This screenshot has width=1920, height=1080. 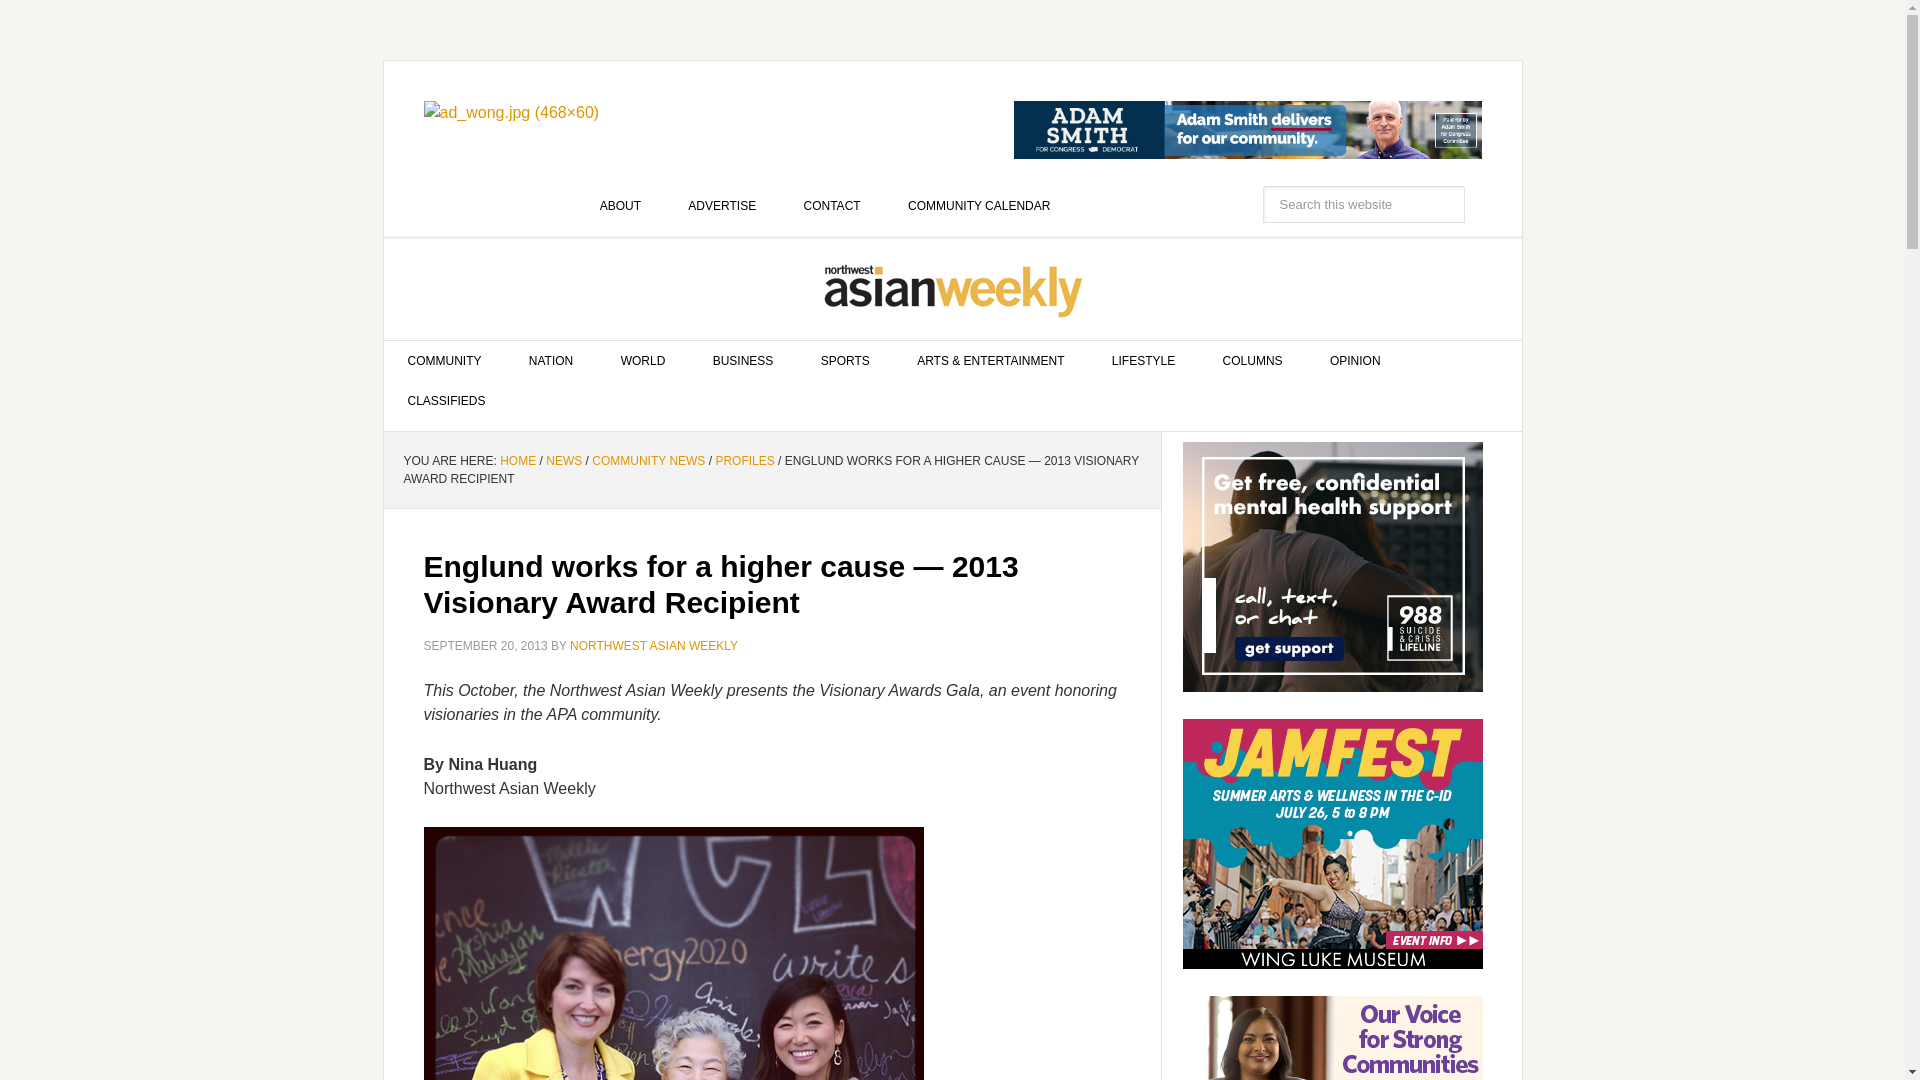 I want to click on CLASSIFIEDS, so click(x=447, y=401).